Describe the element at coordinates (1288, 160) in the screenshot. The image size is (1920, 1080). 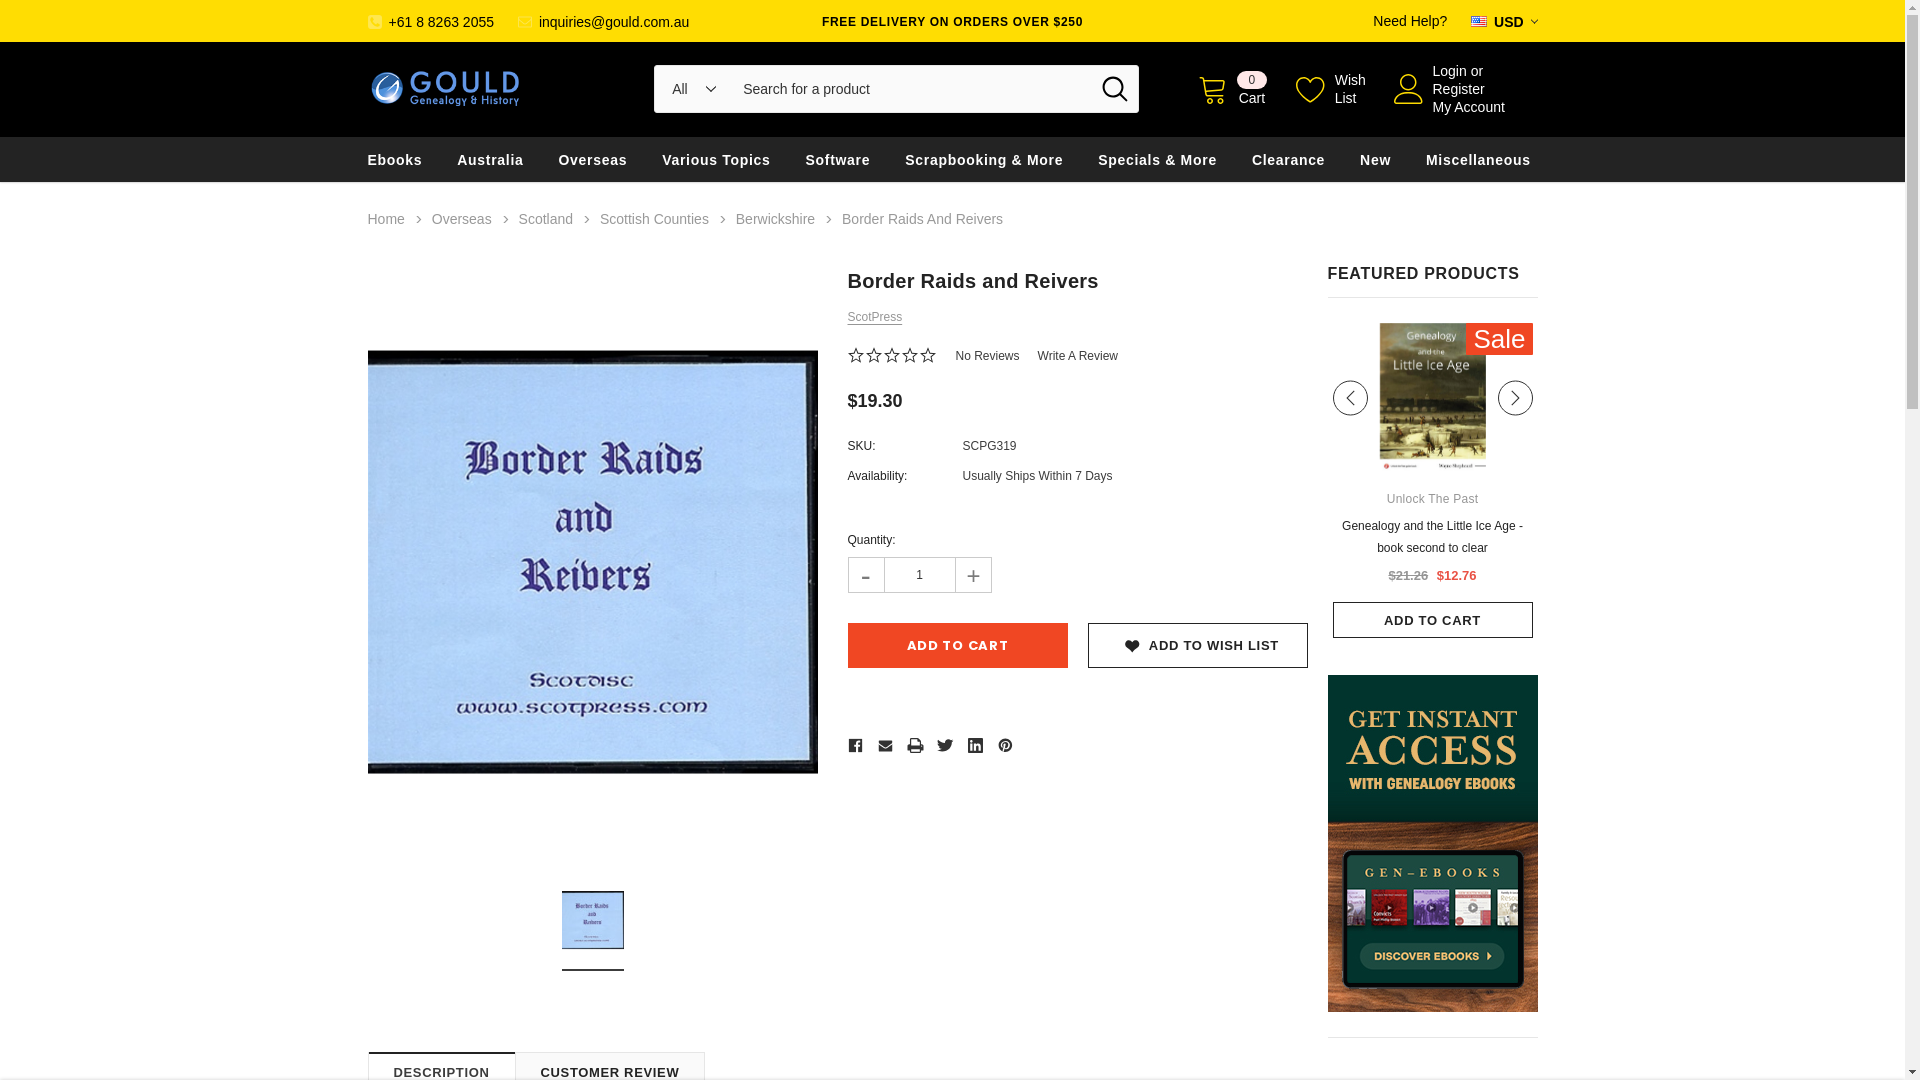
I see `Clearance` at that location.